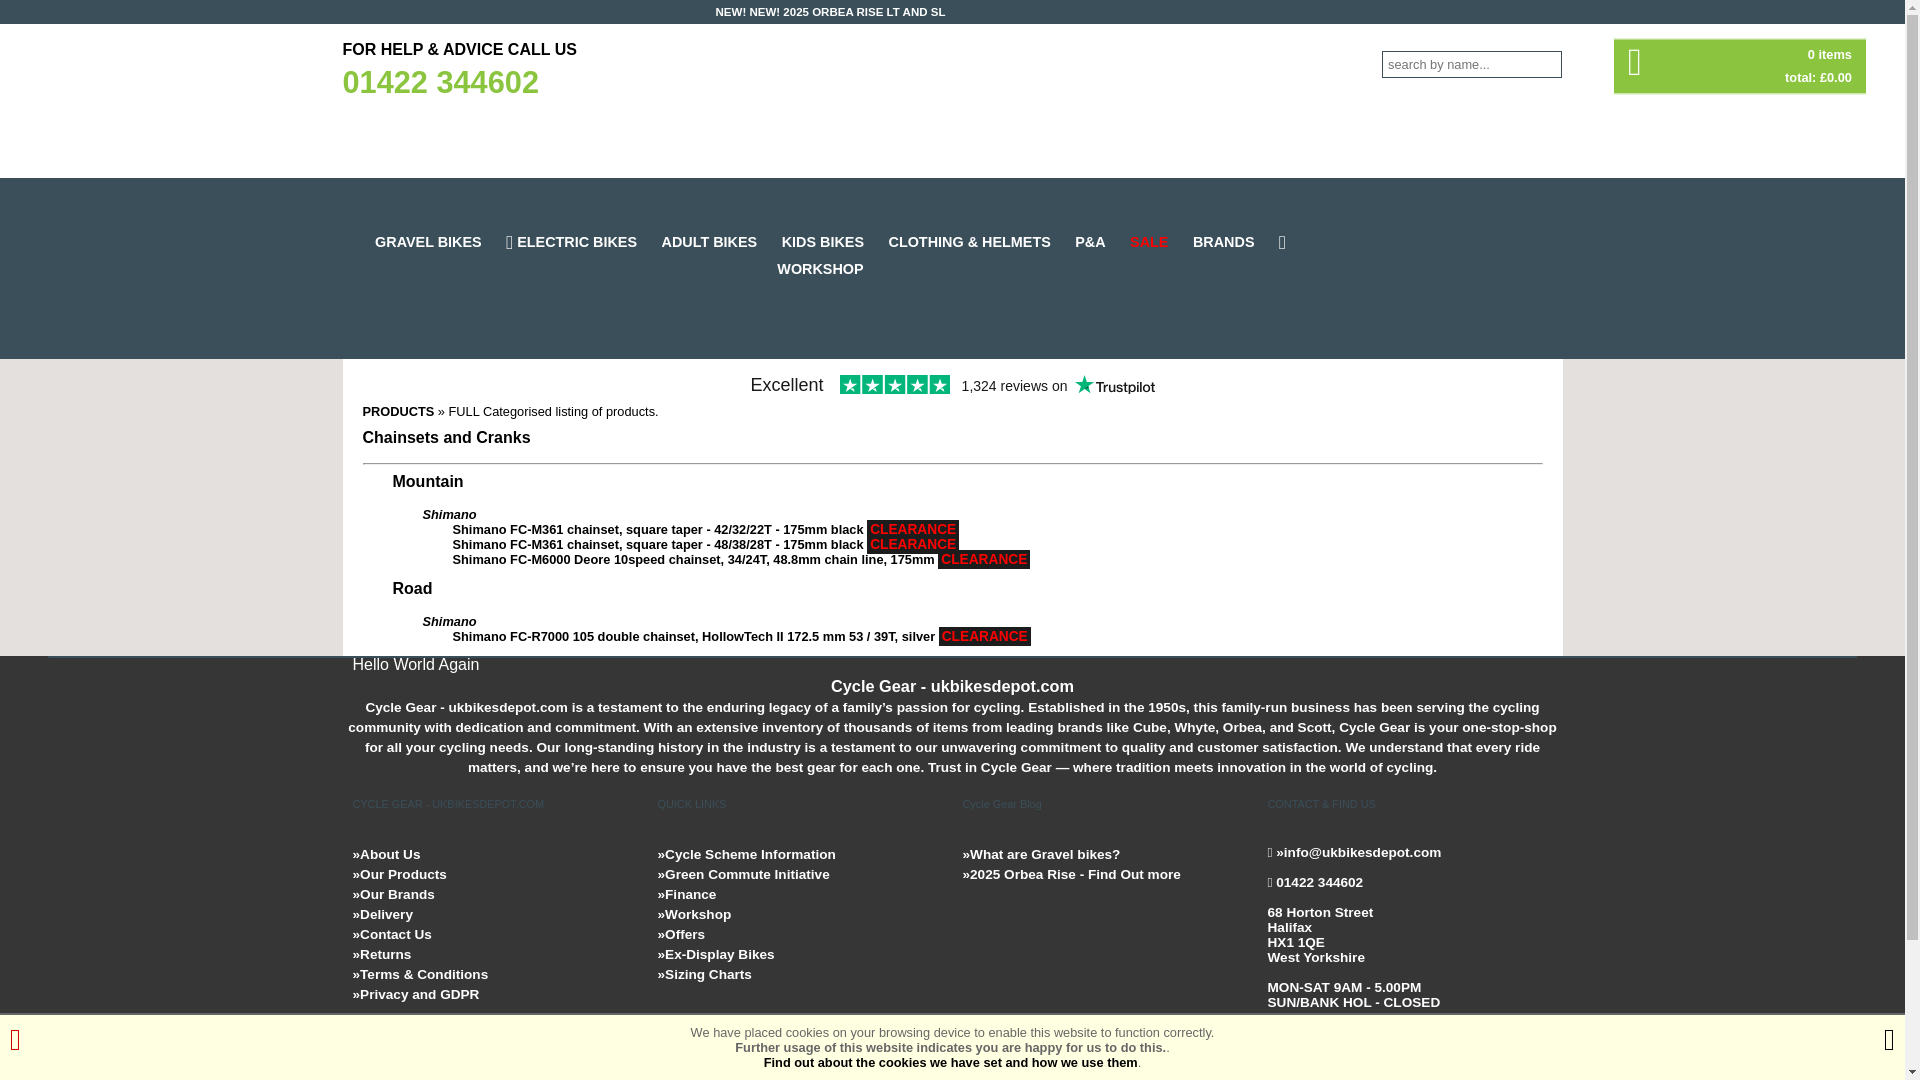 This screenshot has height=1080, width=1920. What do you see at coordinates (392, 894) in the screenshot?
I see `Our Brands` at bounding box center [392, 894].